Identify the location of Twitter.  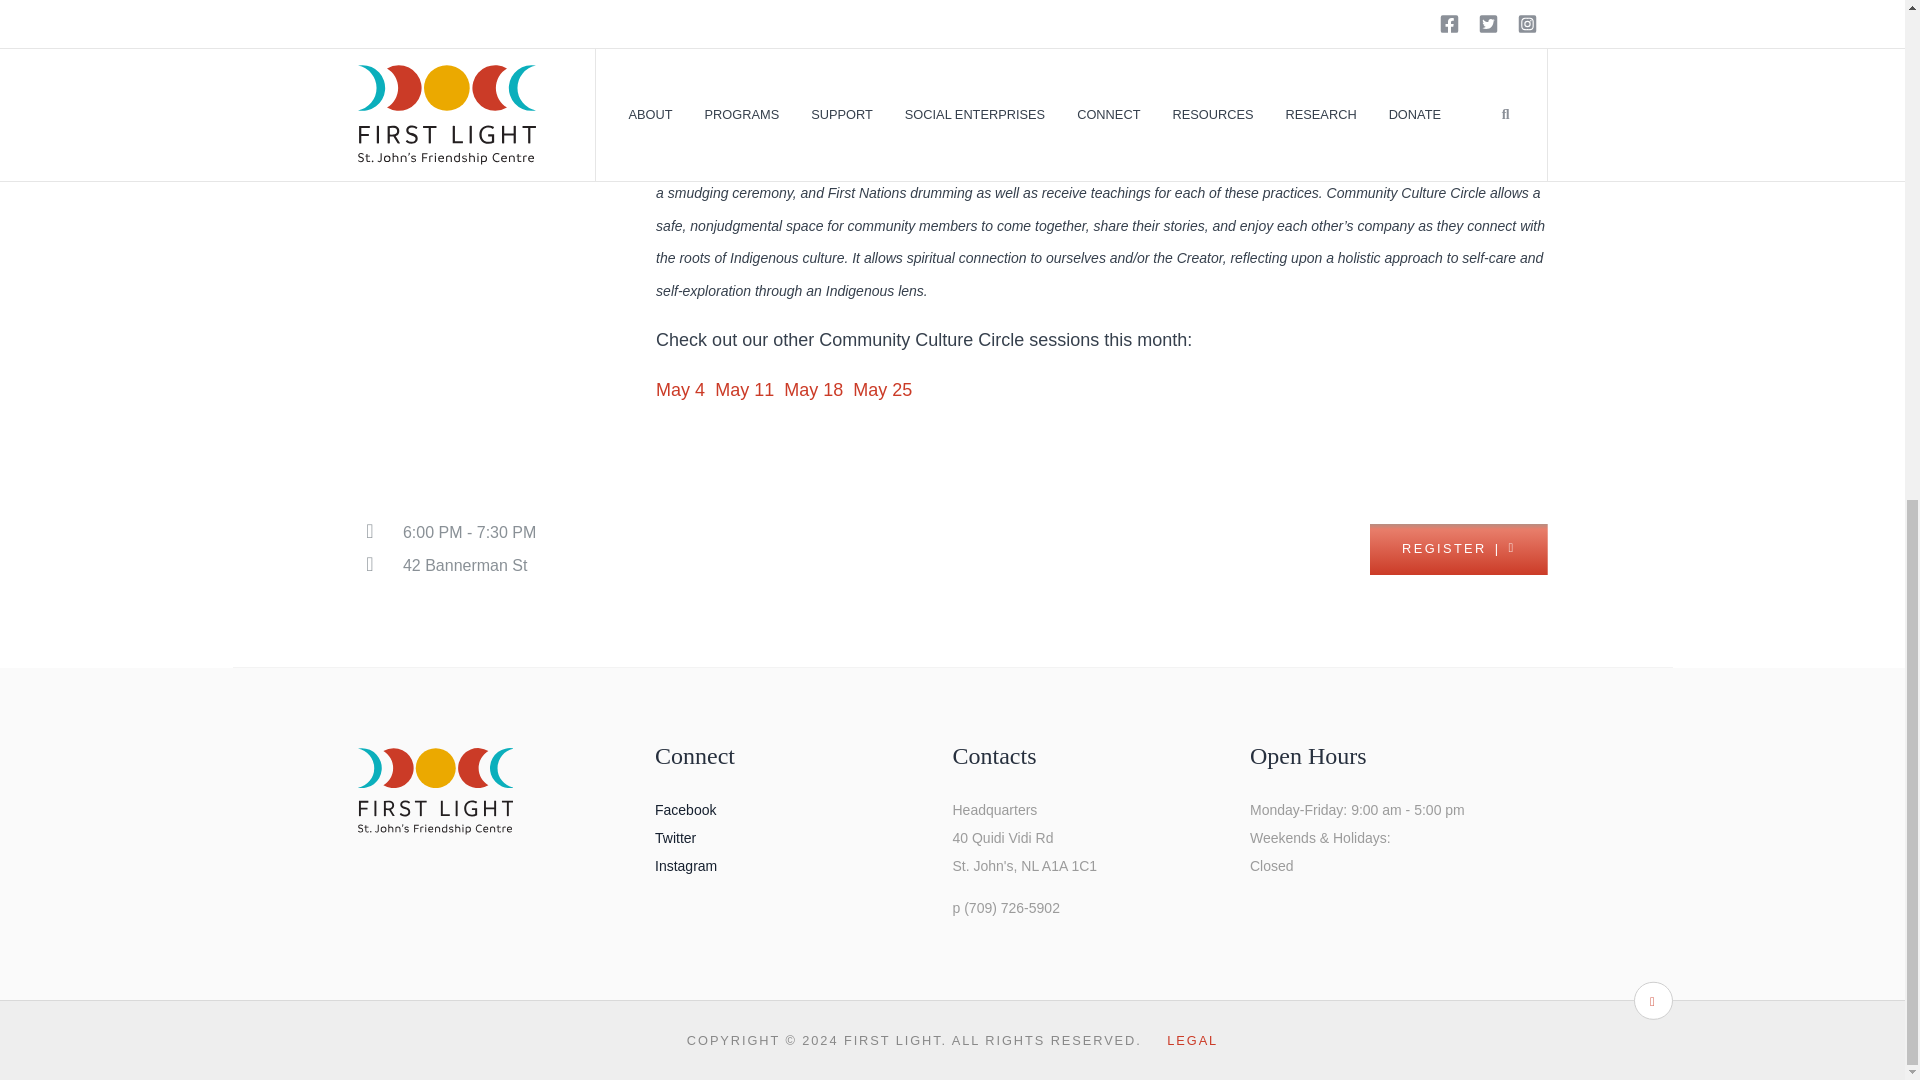
(674, 838).